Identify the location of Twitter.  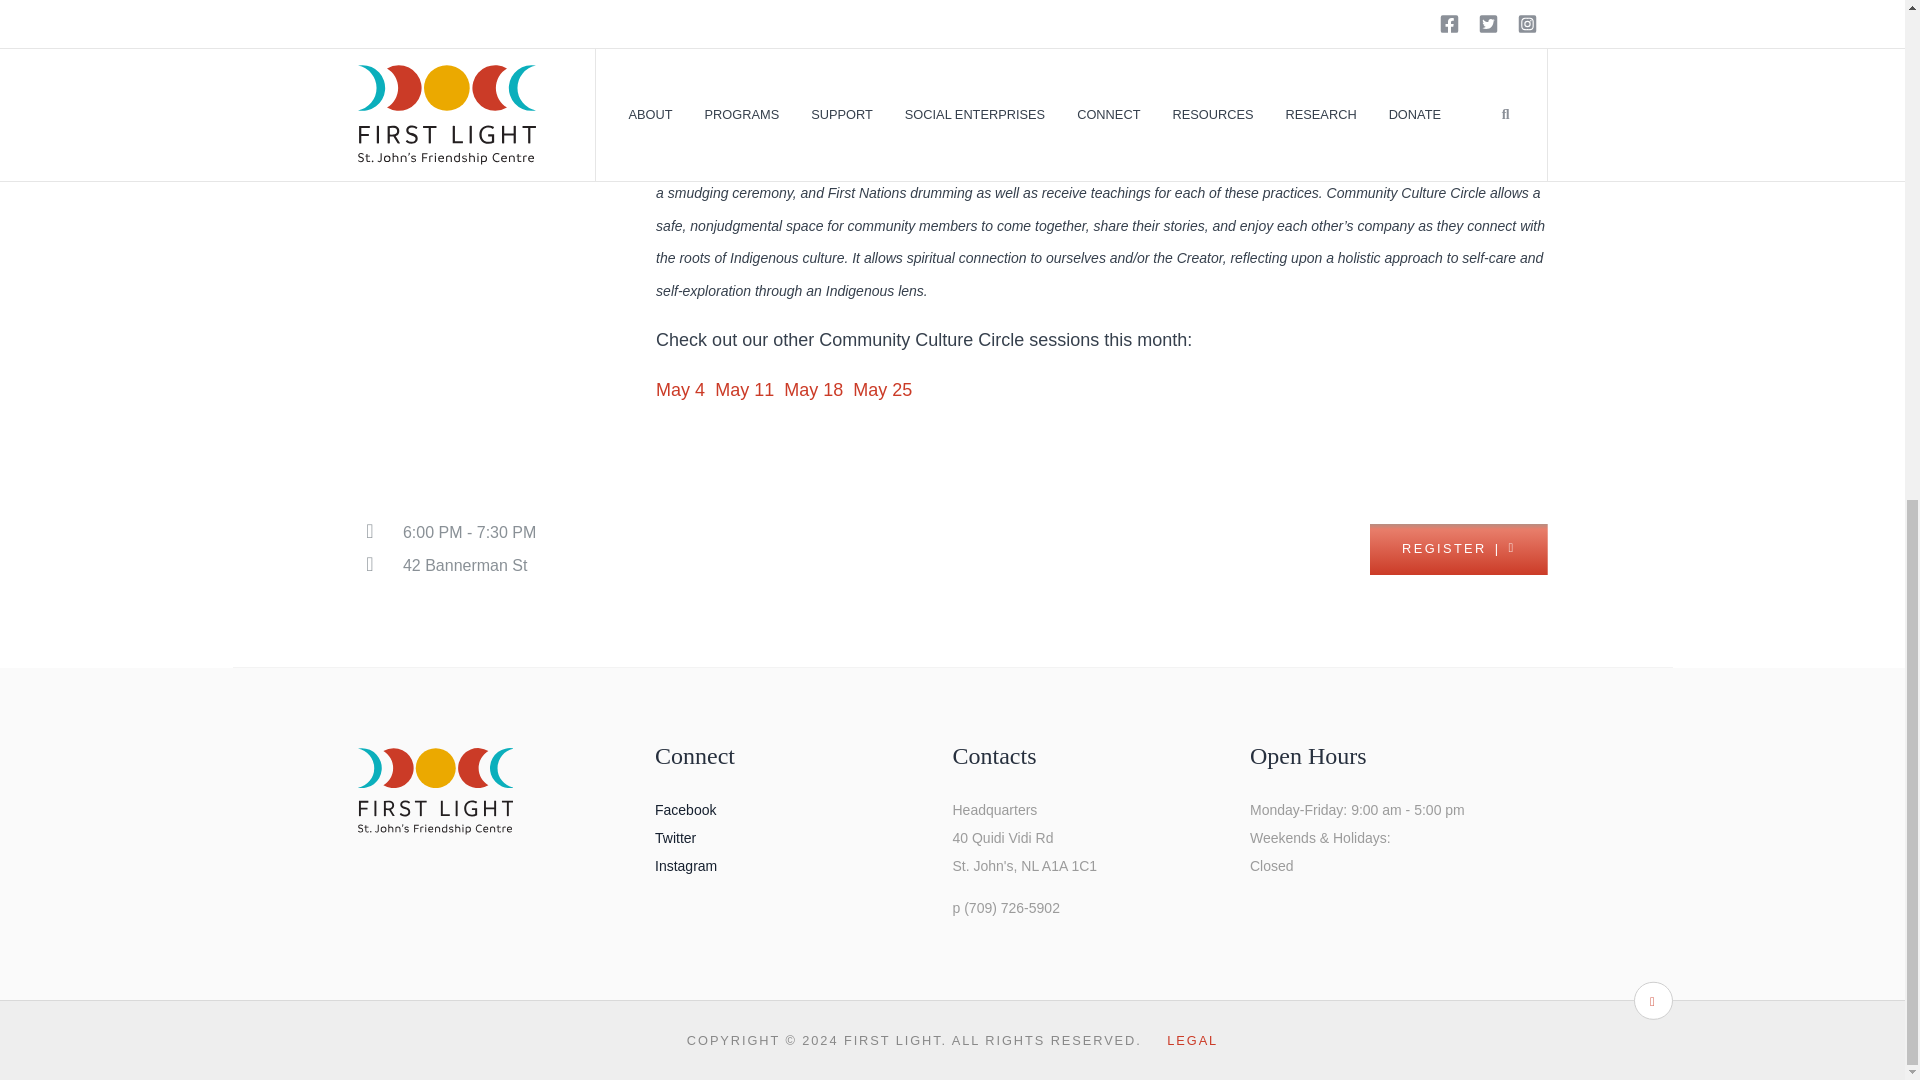
(674, 838).